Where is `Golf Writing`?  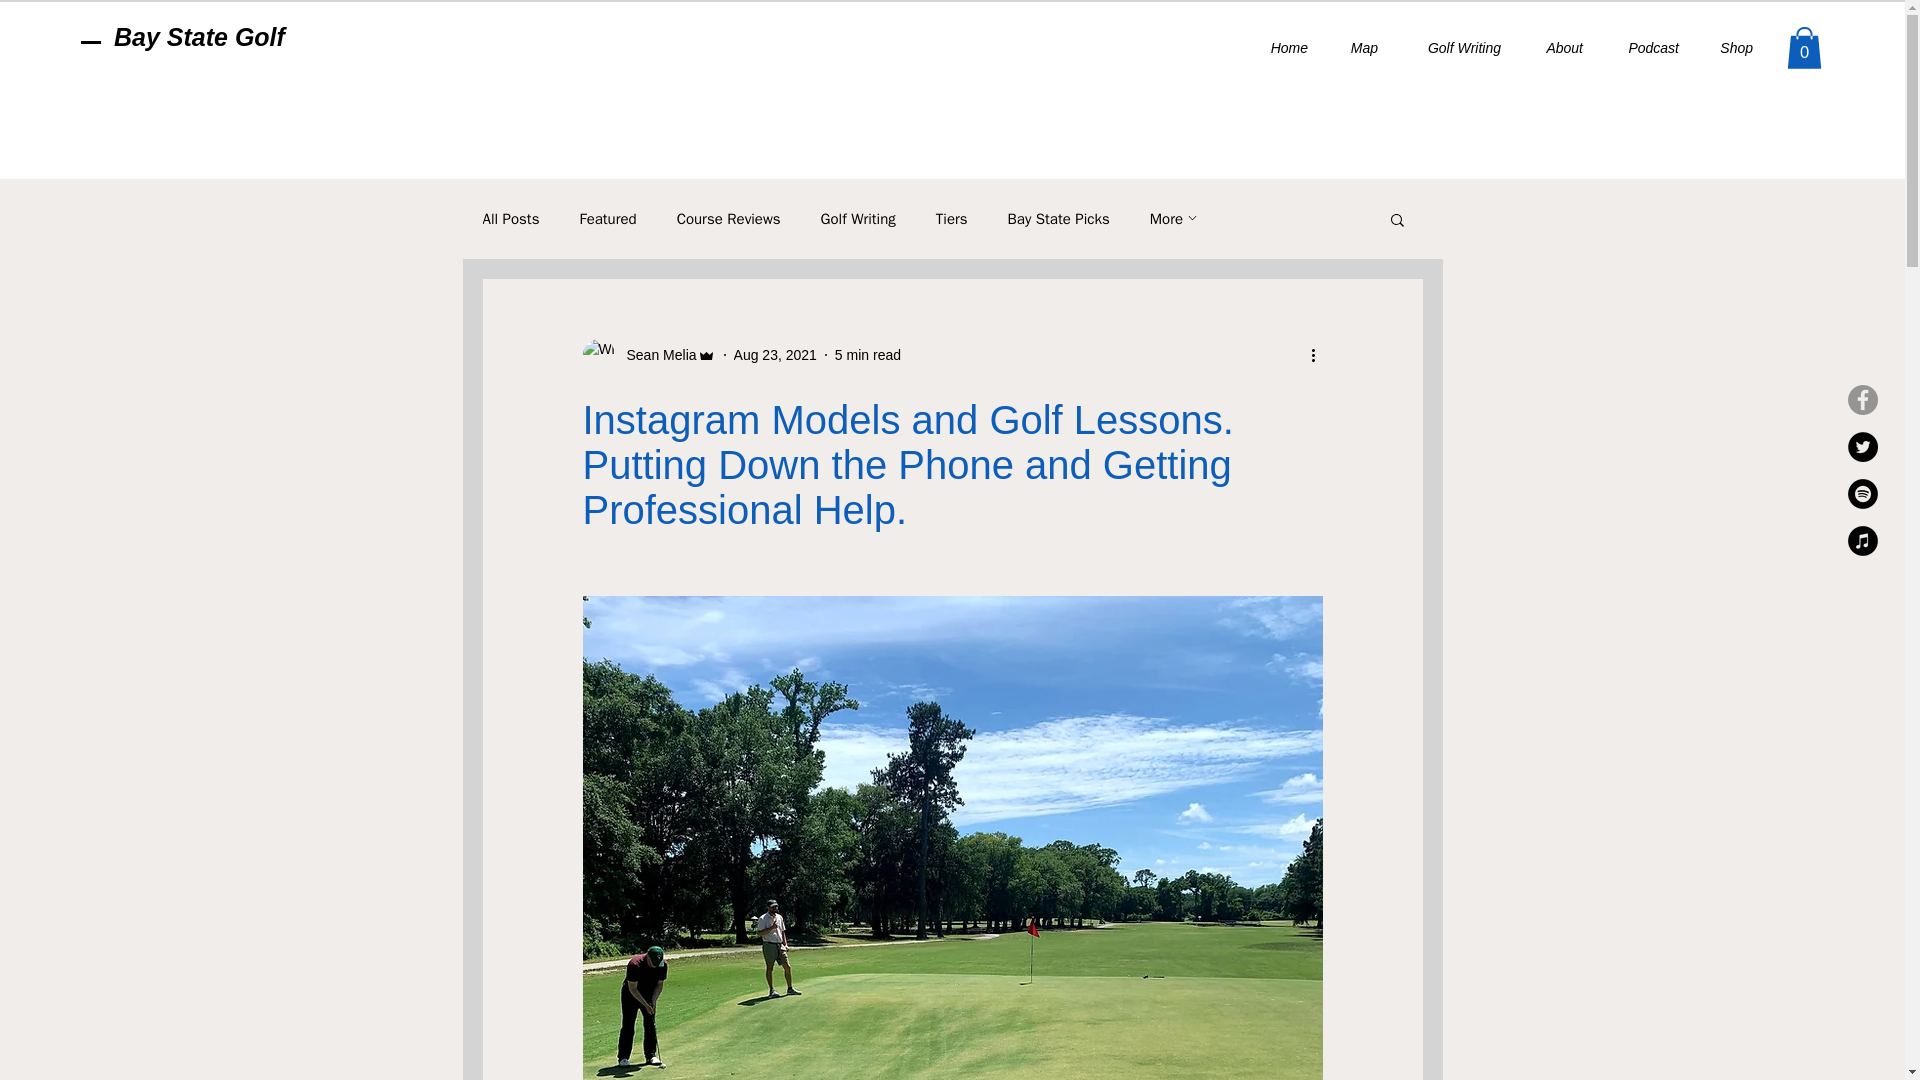
Golf Writing is located at coordinates (1454, 48).